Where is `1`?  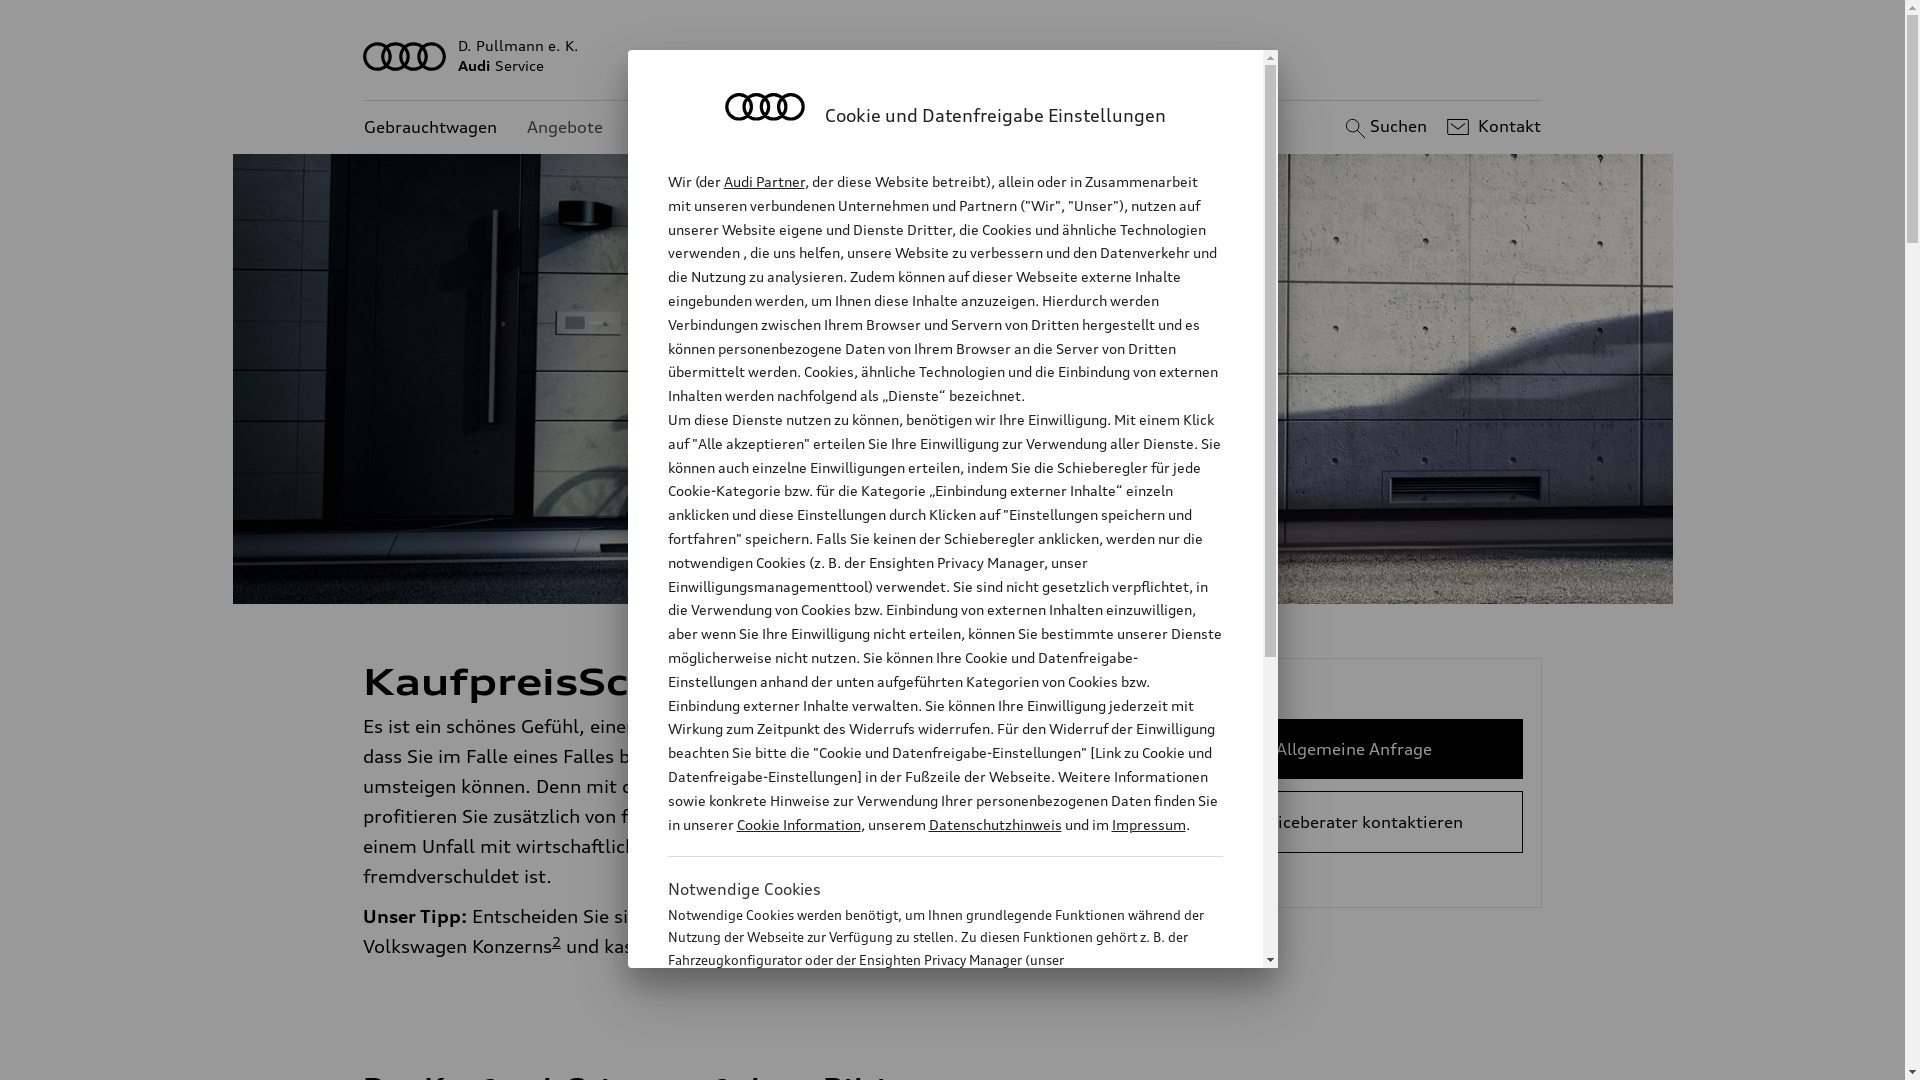 1 is located at coordinates (742, 672).